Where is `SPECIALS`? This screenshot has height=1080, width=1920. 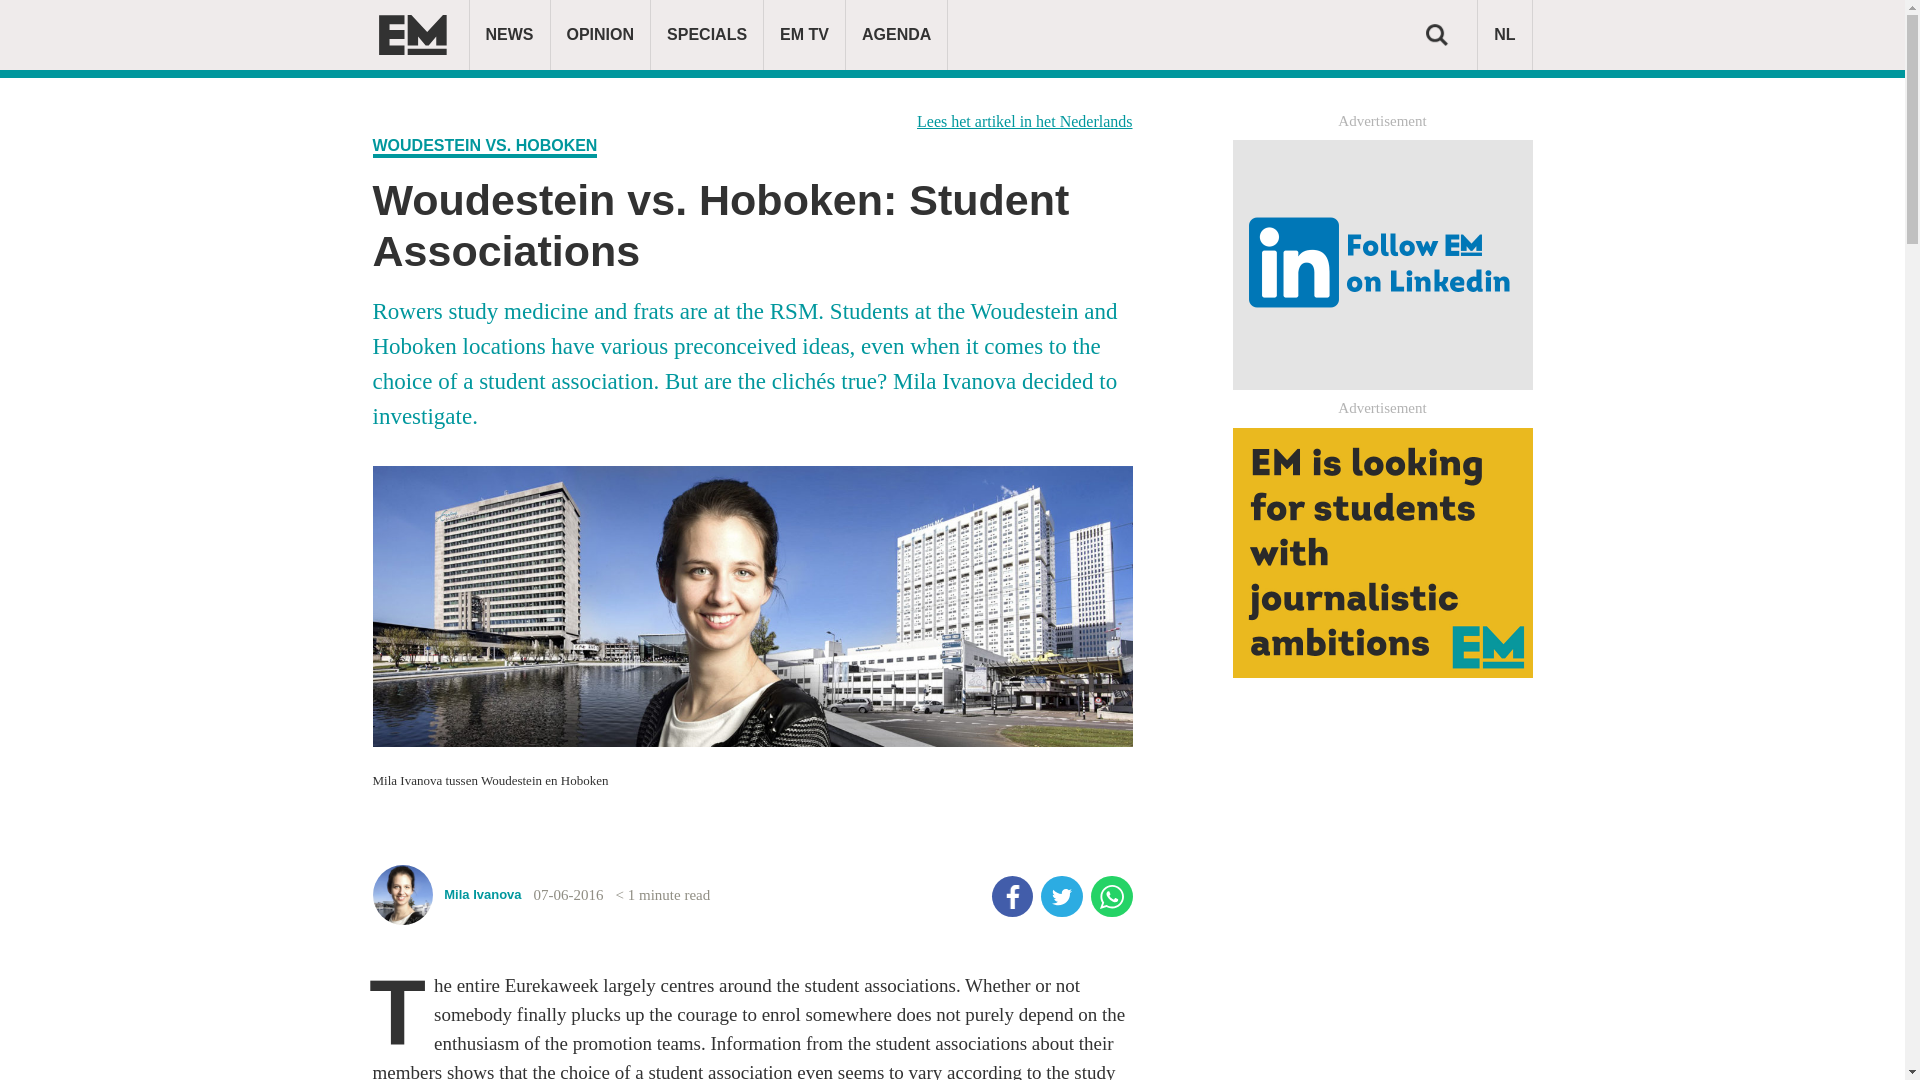 SPECIALS is located at coordinates (706, 35).